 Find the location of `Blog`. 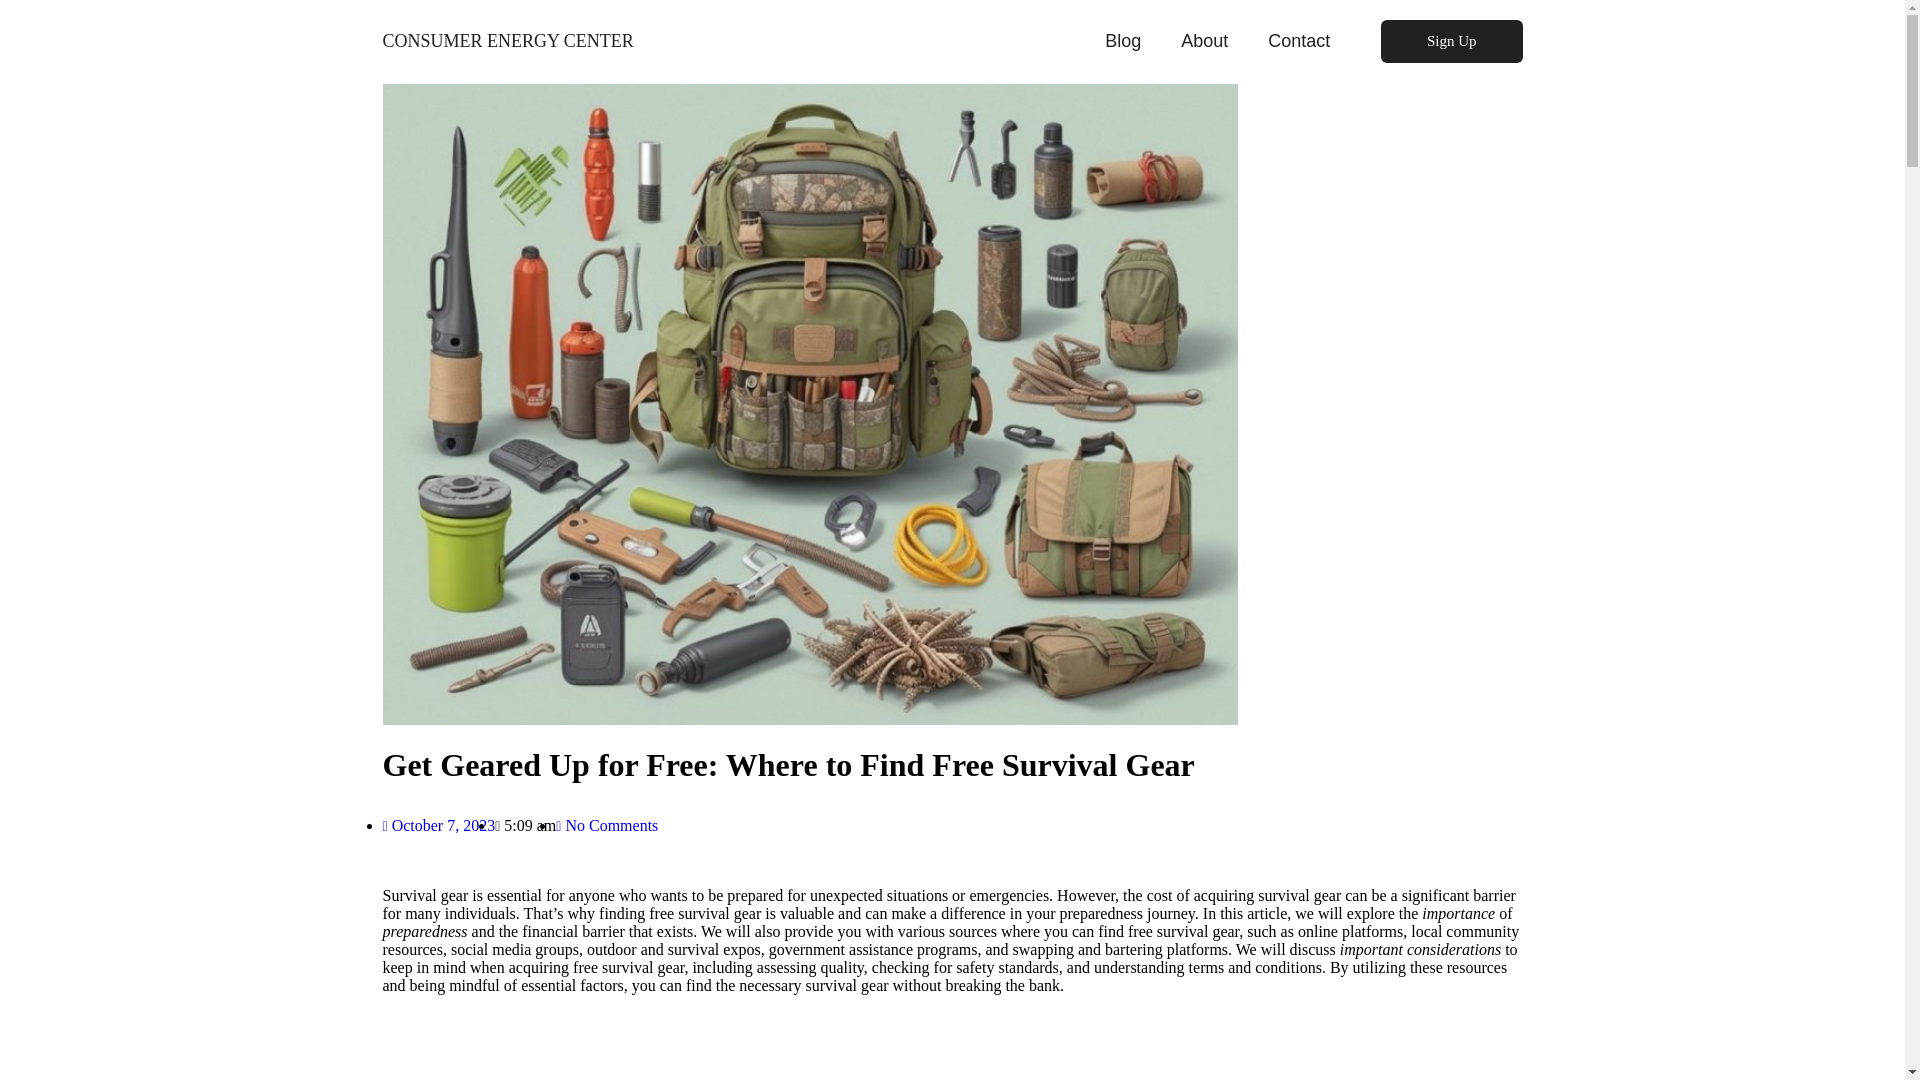

Blog is located at coordinates (1122, 40).